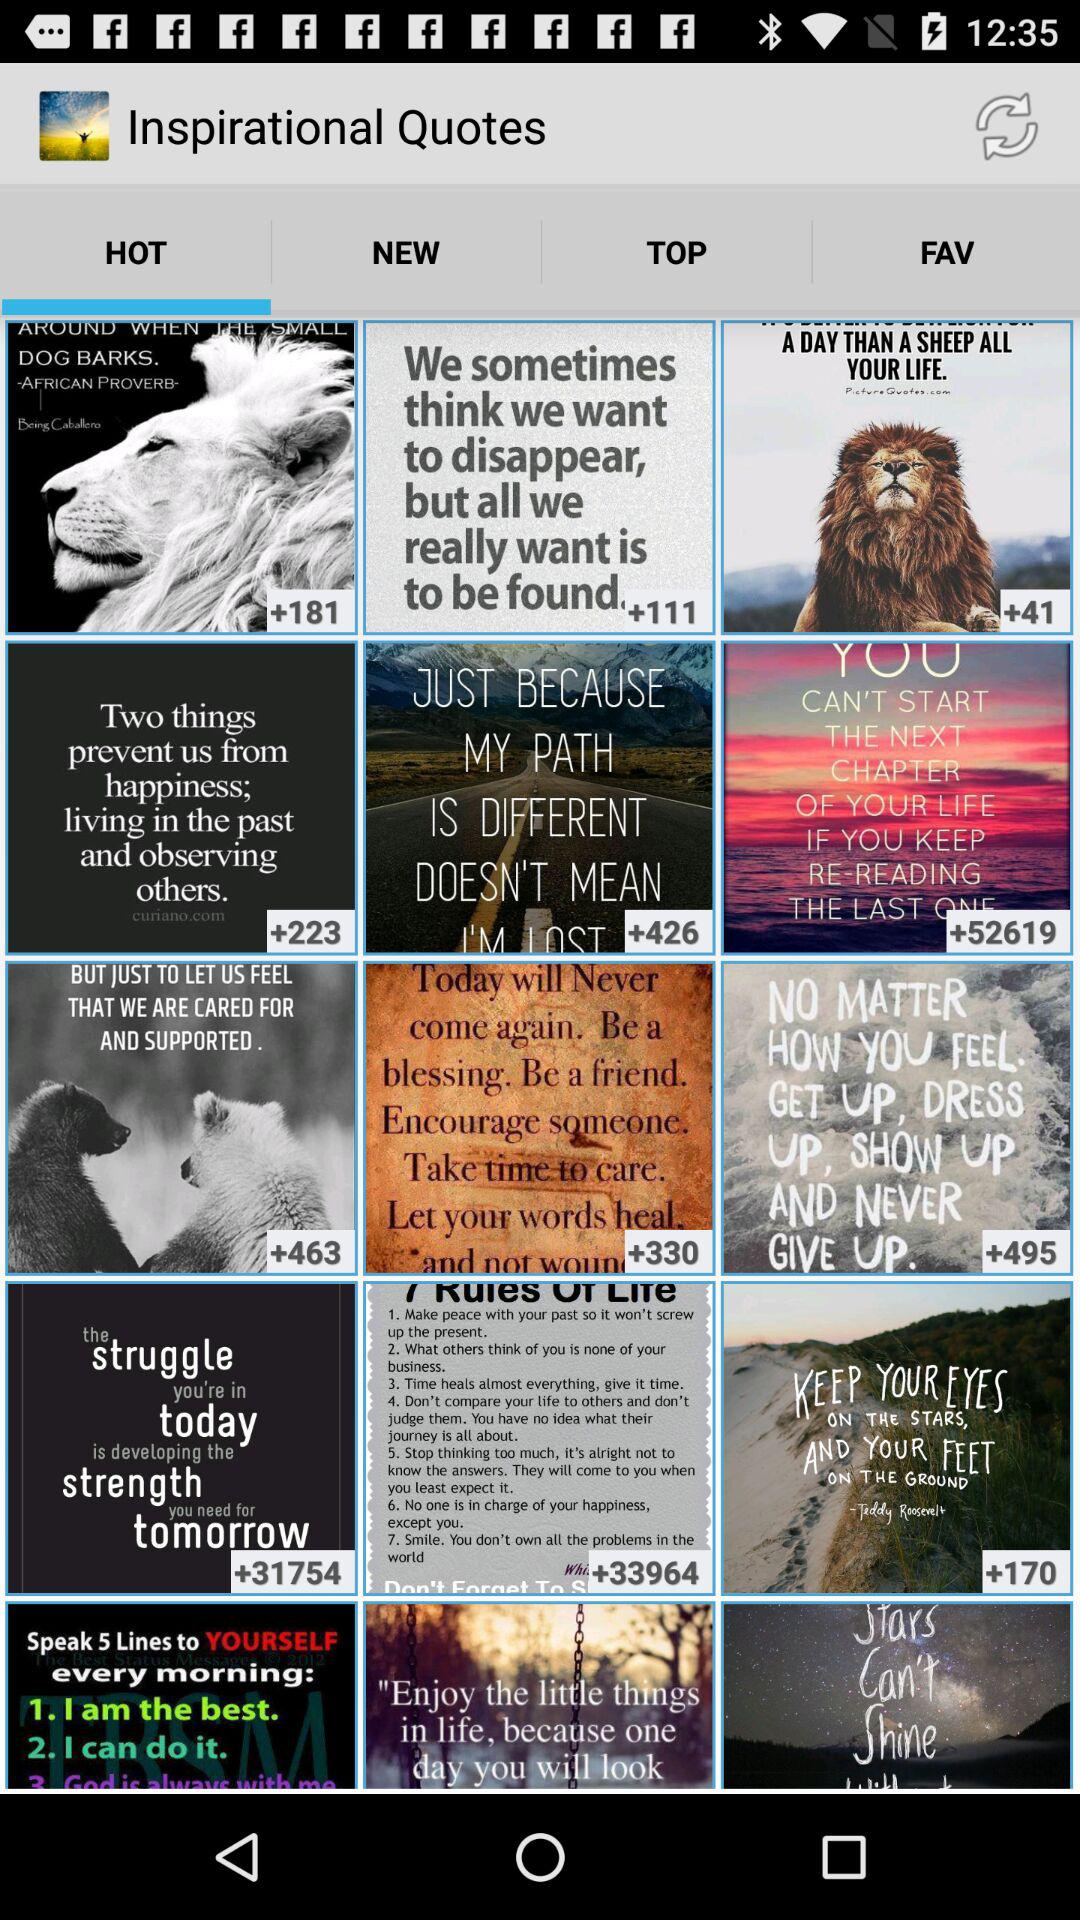 This screenshot has width=1080, height=1920. Describe the element at coordinates (1006, 126) in the screenshot. I see `tap the item above the fav` at that location.